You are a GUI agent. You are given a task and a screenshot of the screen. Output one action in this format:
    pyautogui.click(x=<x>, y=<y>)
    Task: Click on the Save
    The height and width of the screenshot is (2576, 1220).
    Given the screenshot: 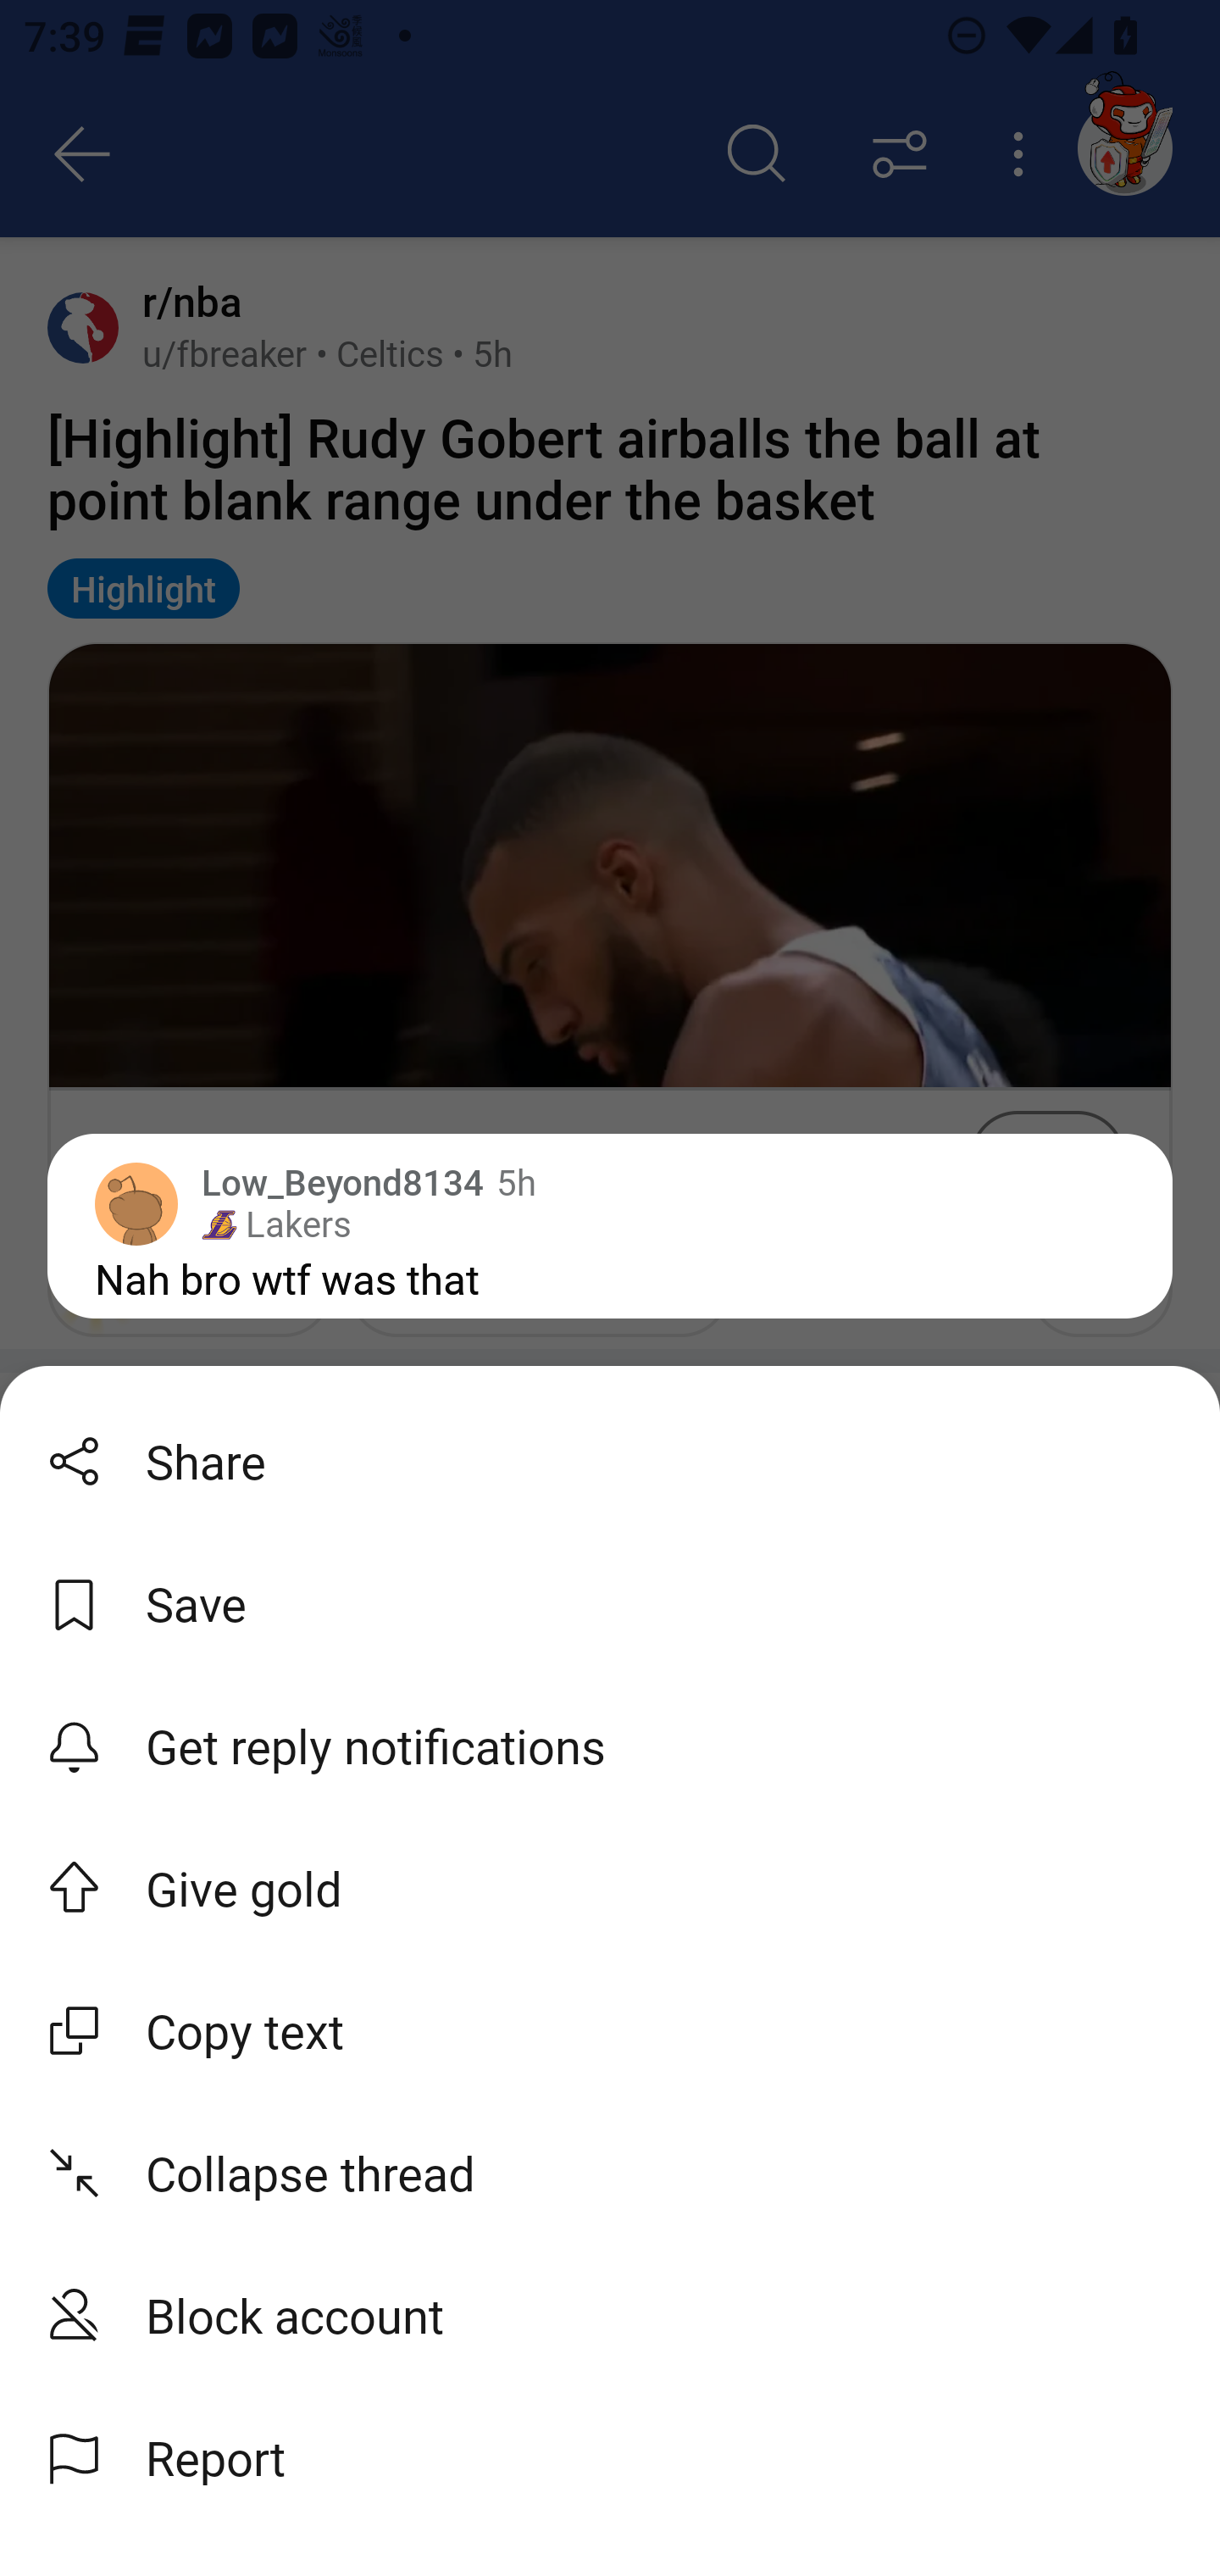 What is the action you would take?
    pyautogui.click(x=610, y=1603)
    